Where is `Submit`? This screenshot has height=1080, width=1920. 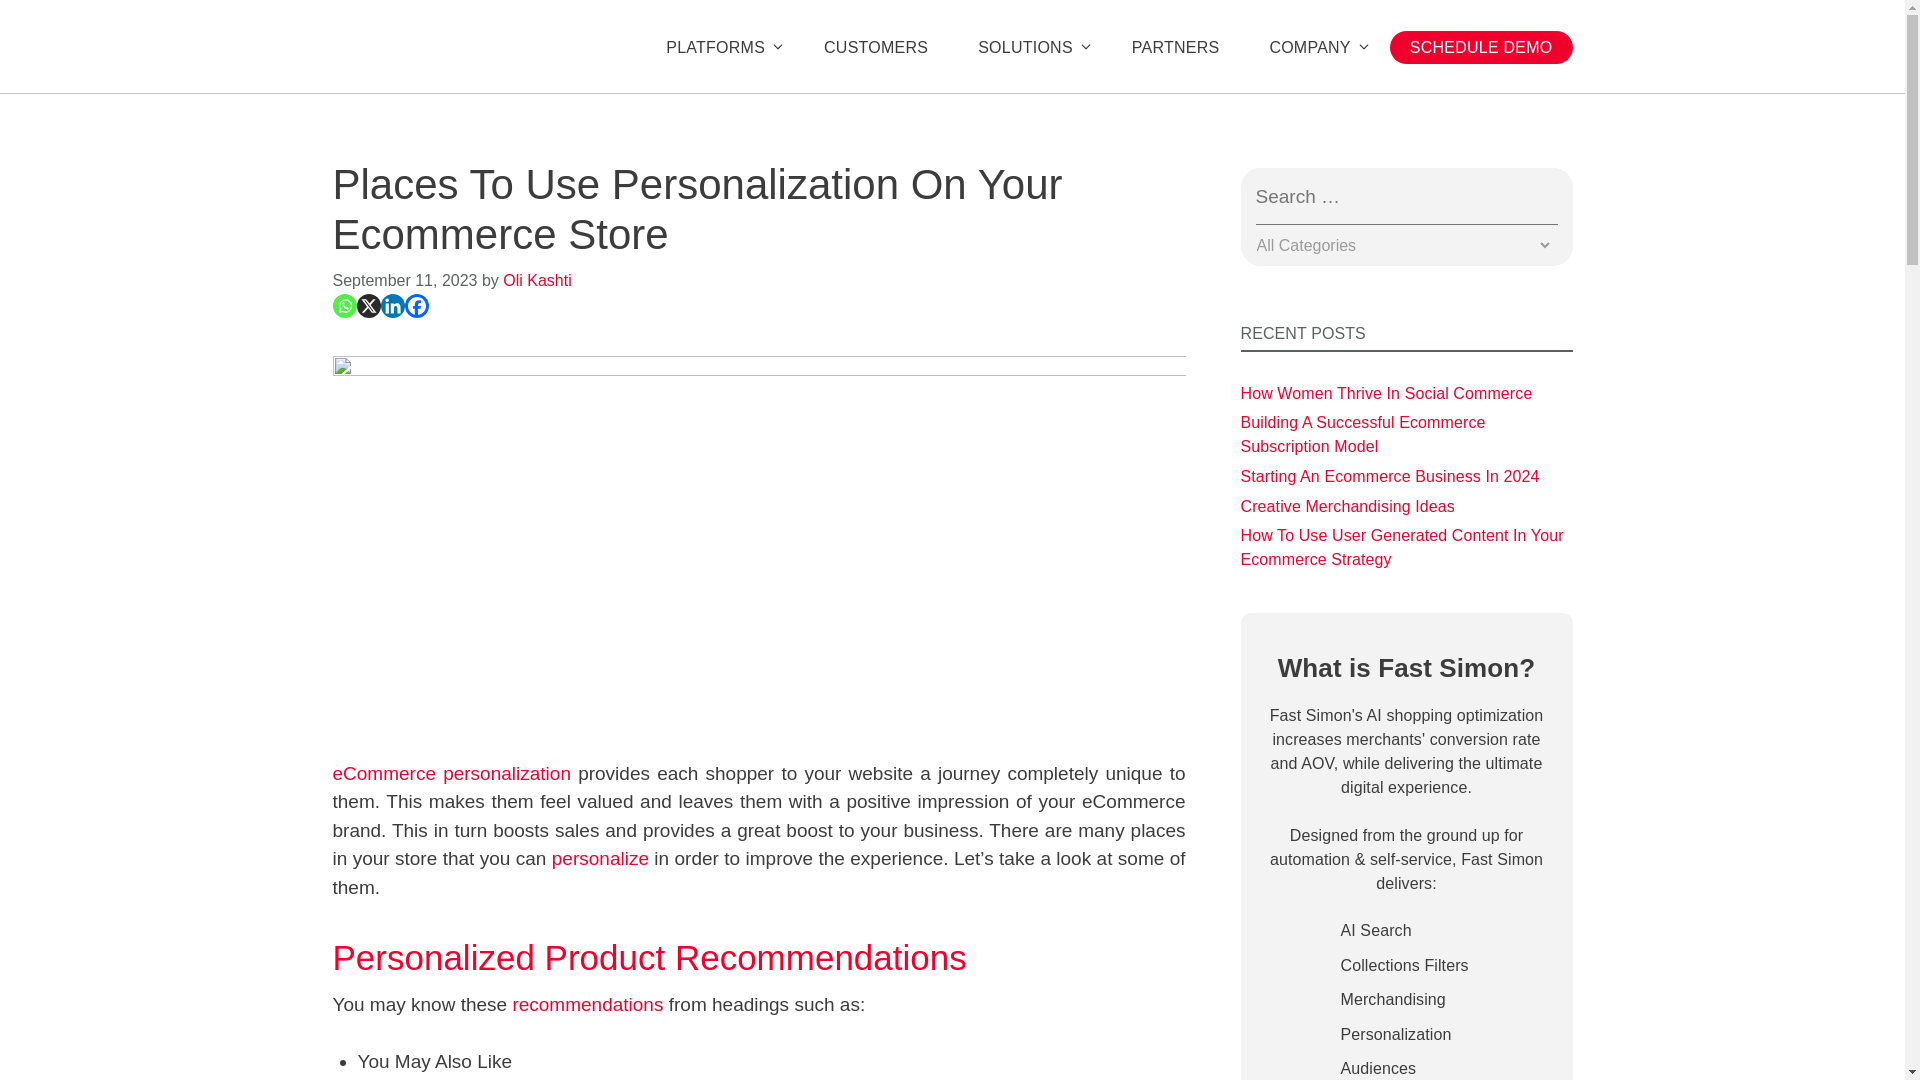
Submit is located at coordinates (1548, 198).